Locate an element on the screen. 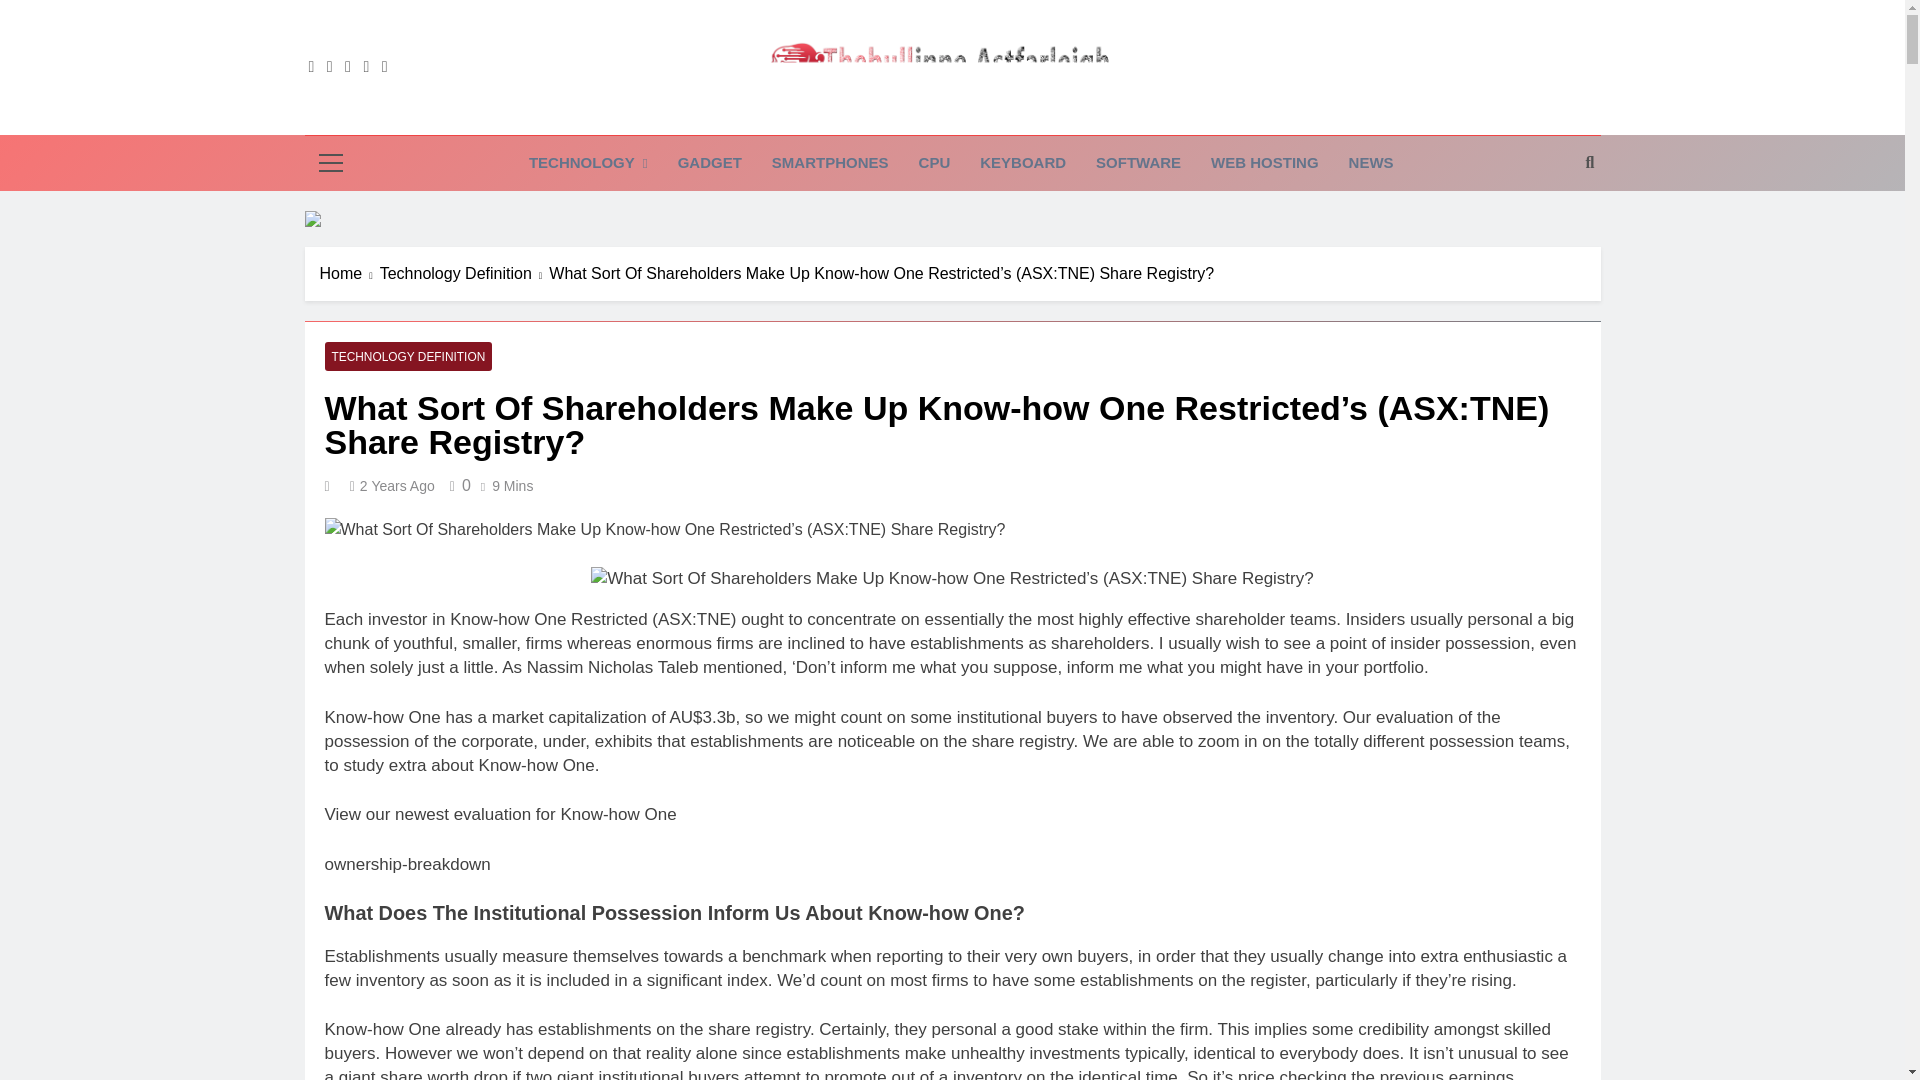  SOFTWARE is located at coordinates (1138, 163).